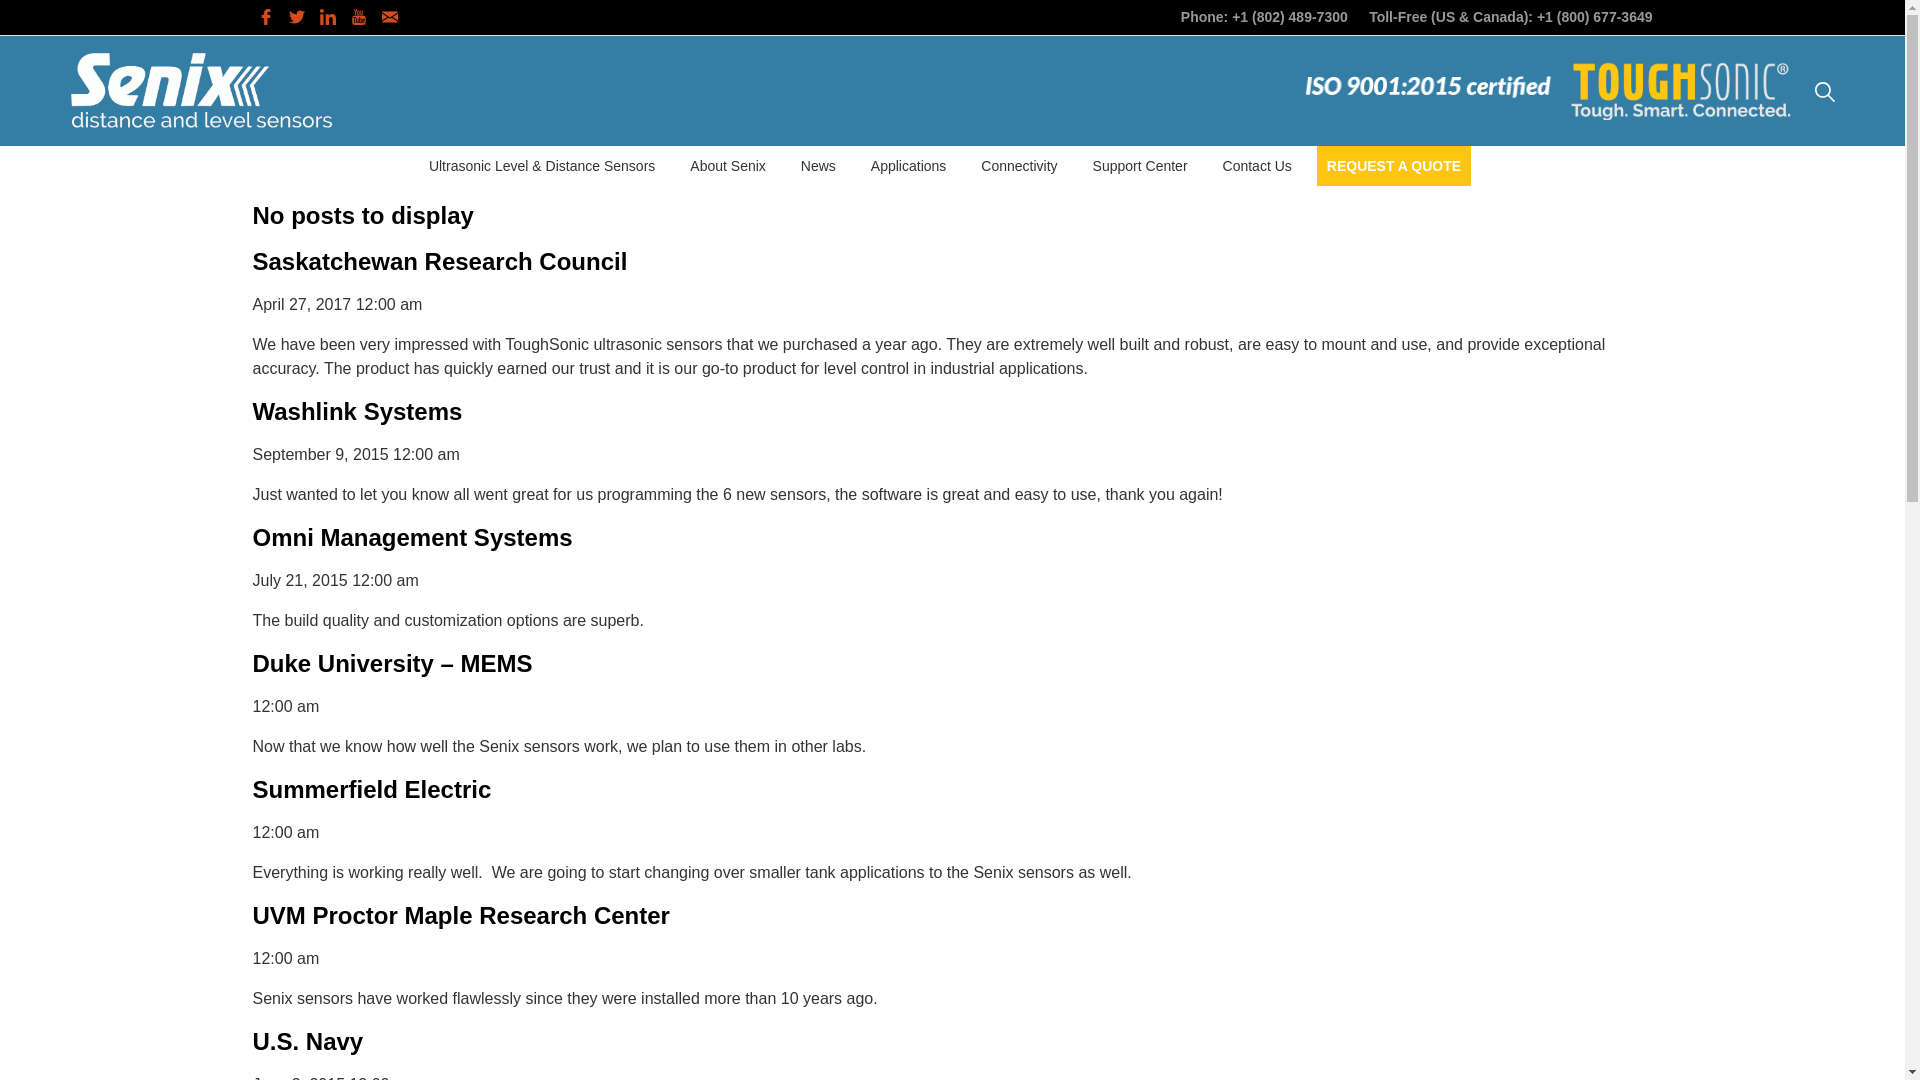 The width and height of the screenshot is (1920, 1080). I want to click on Permalink to U.S. Navy, so click(306, 1042).